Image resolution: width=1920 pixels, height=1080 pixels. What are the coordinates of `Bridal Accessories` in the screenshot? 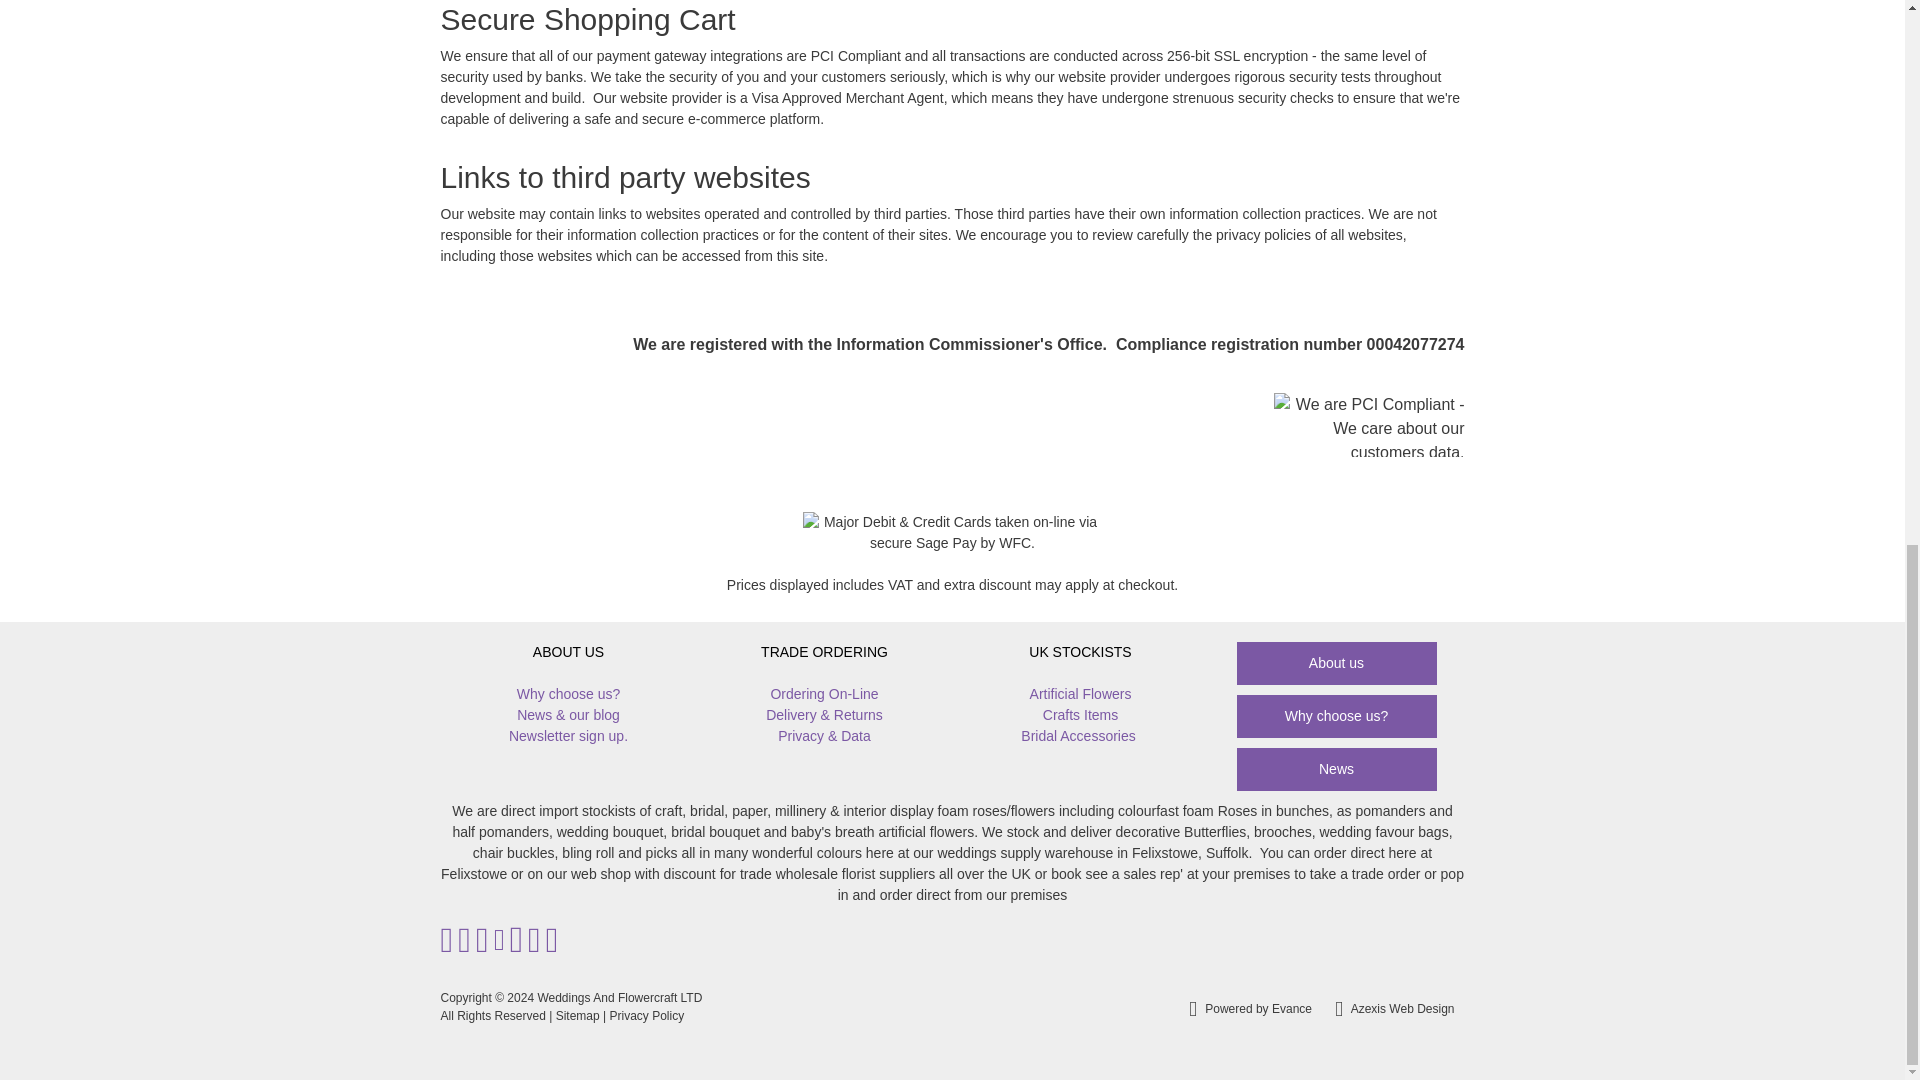 It's located at (1078, 736).